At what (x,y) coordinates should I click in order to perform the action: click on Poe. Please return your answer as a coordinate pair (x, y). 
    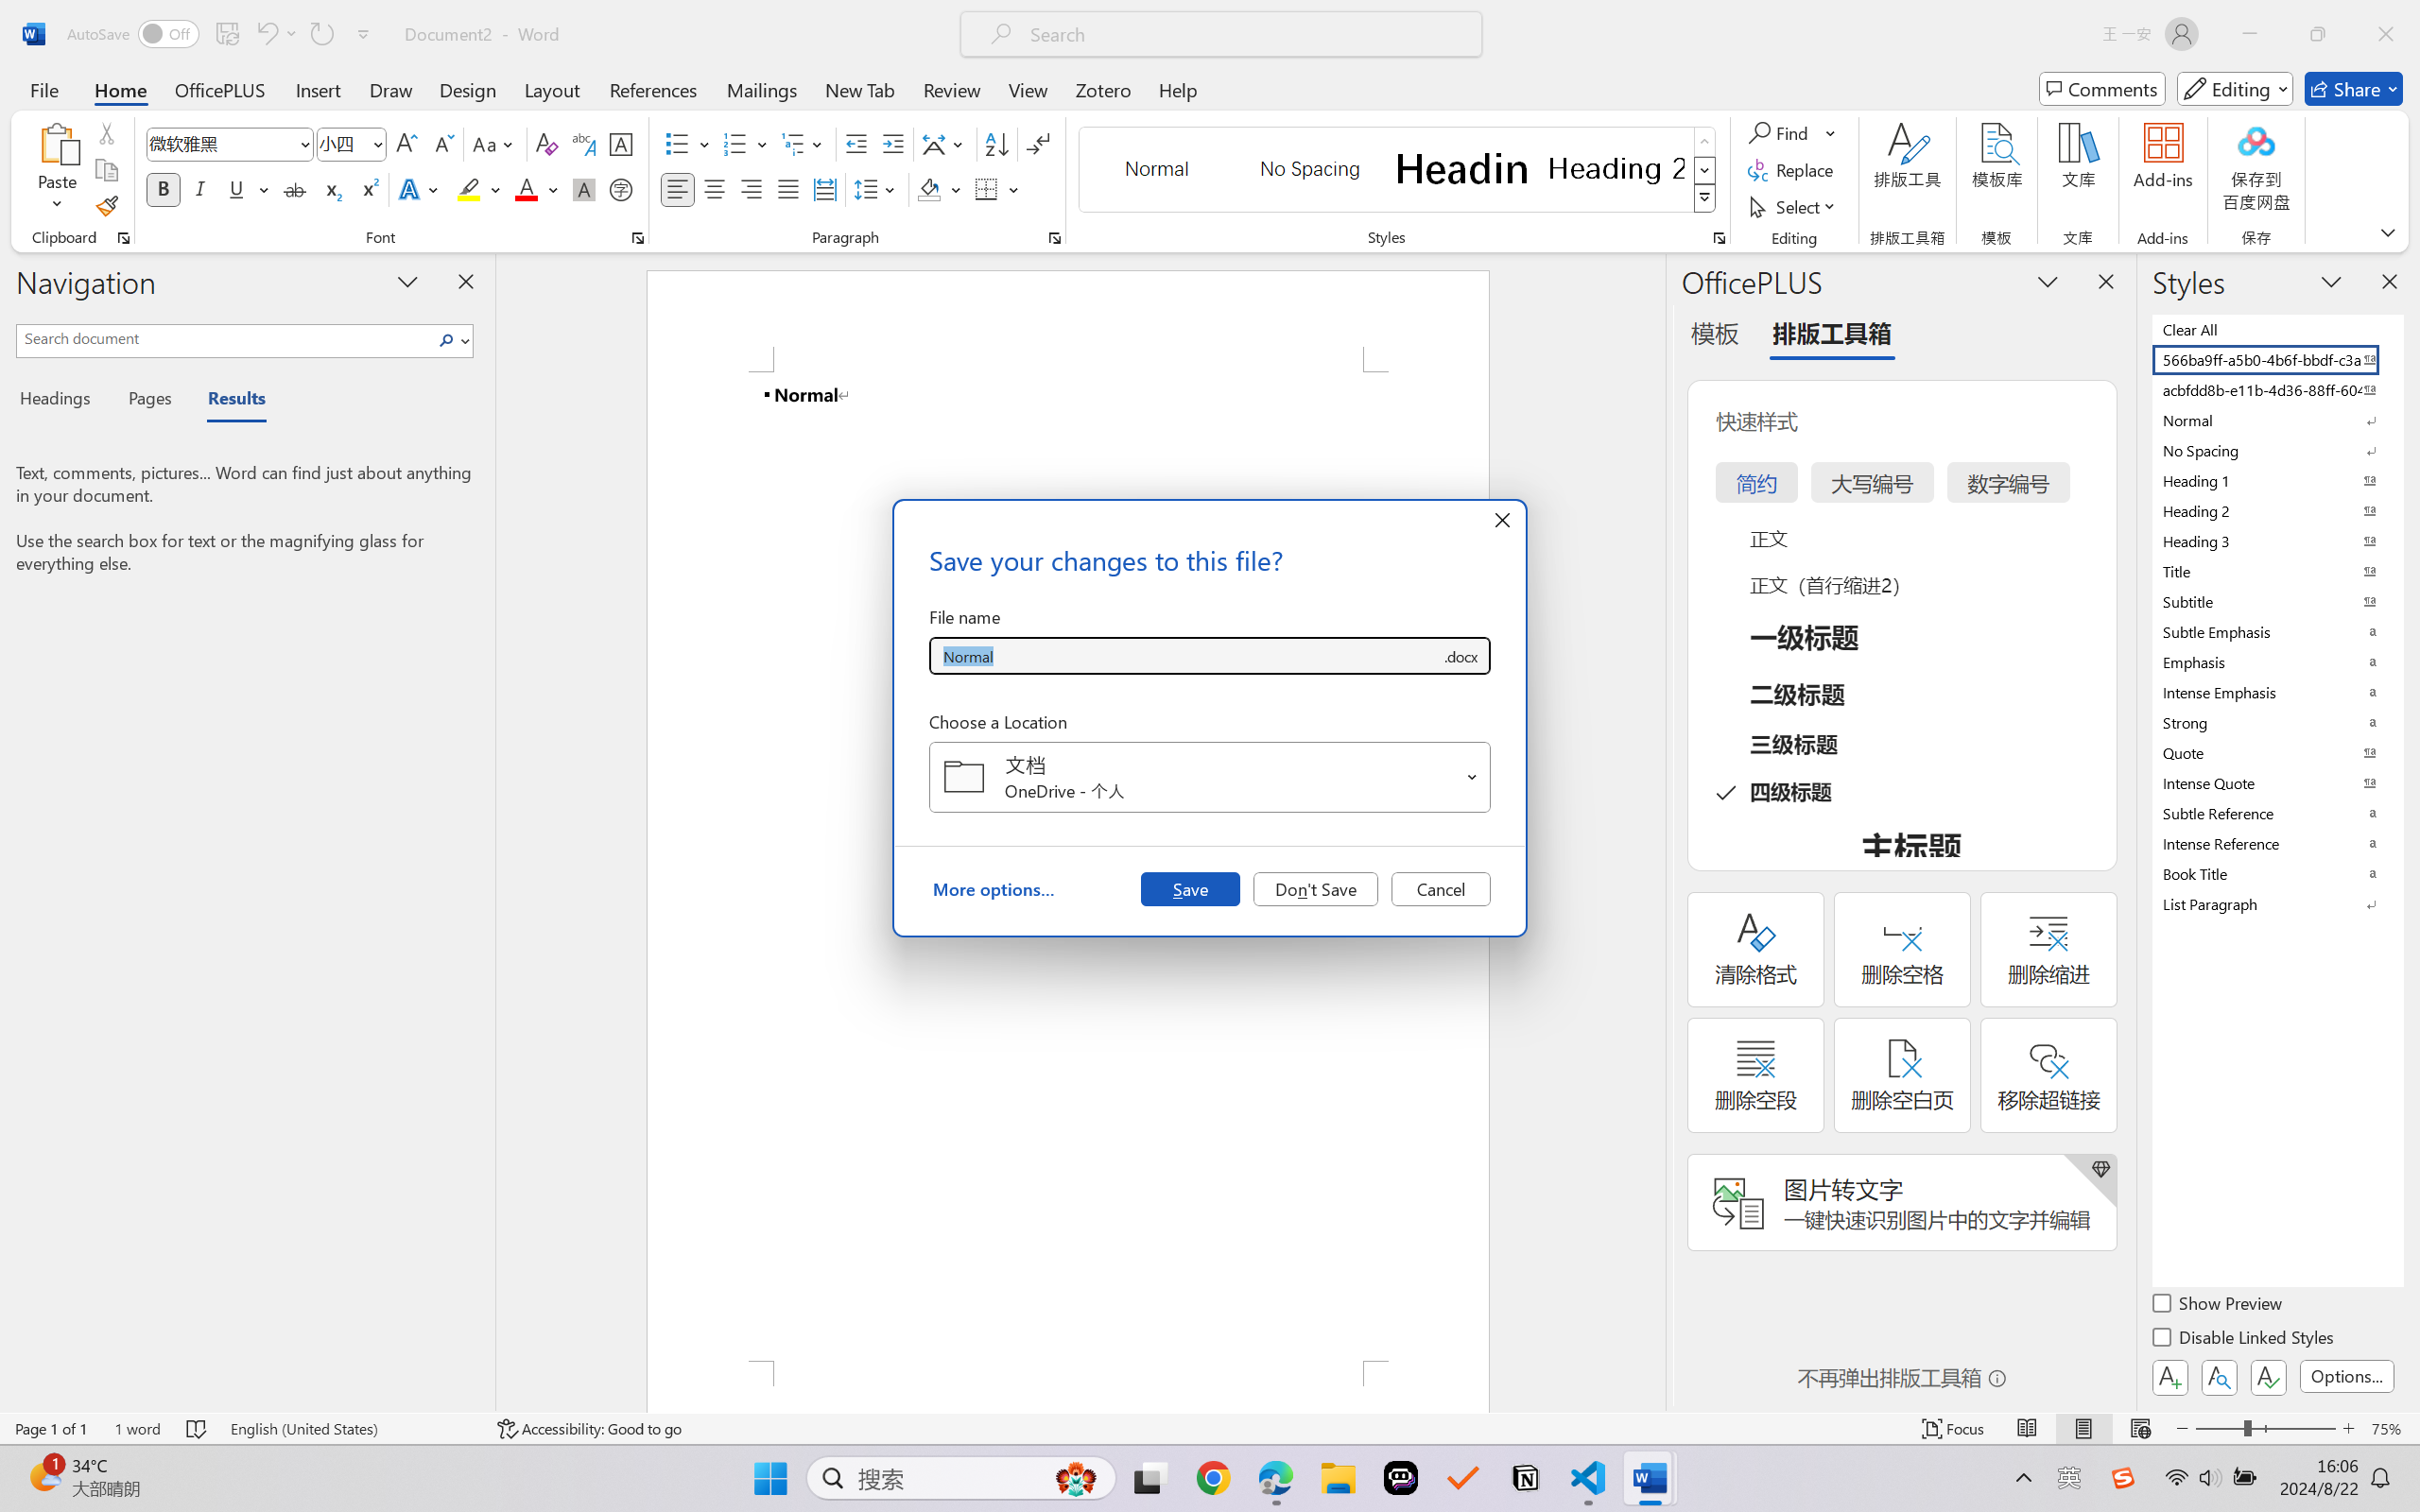
    Looking at the image, I should click on (1401, 1478).